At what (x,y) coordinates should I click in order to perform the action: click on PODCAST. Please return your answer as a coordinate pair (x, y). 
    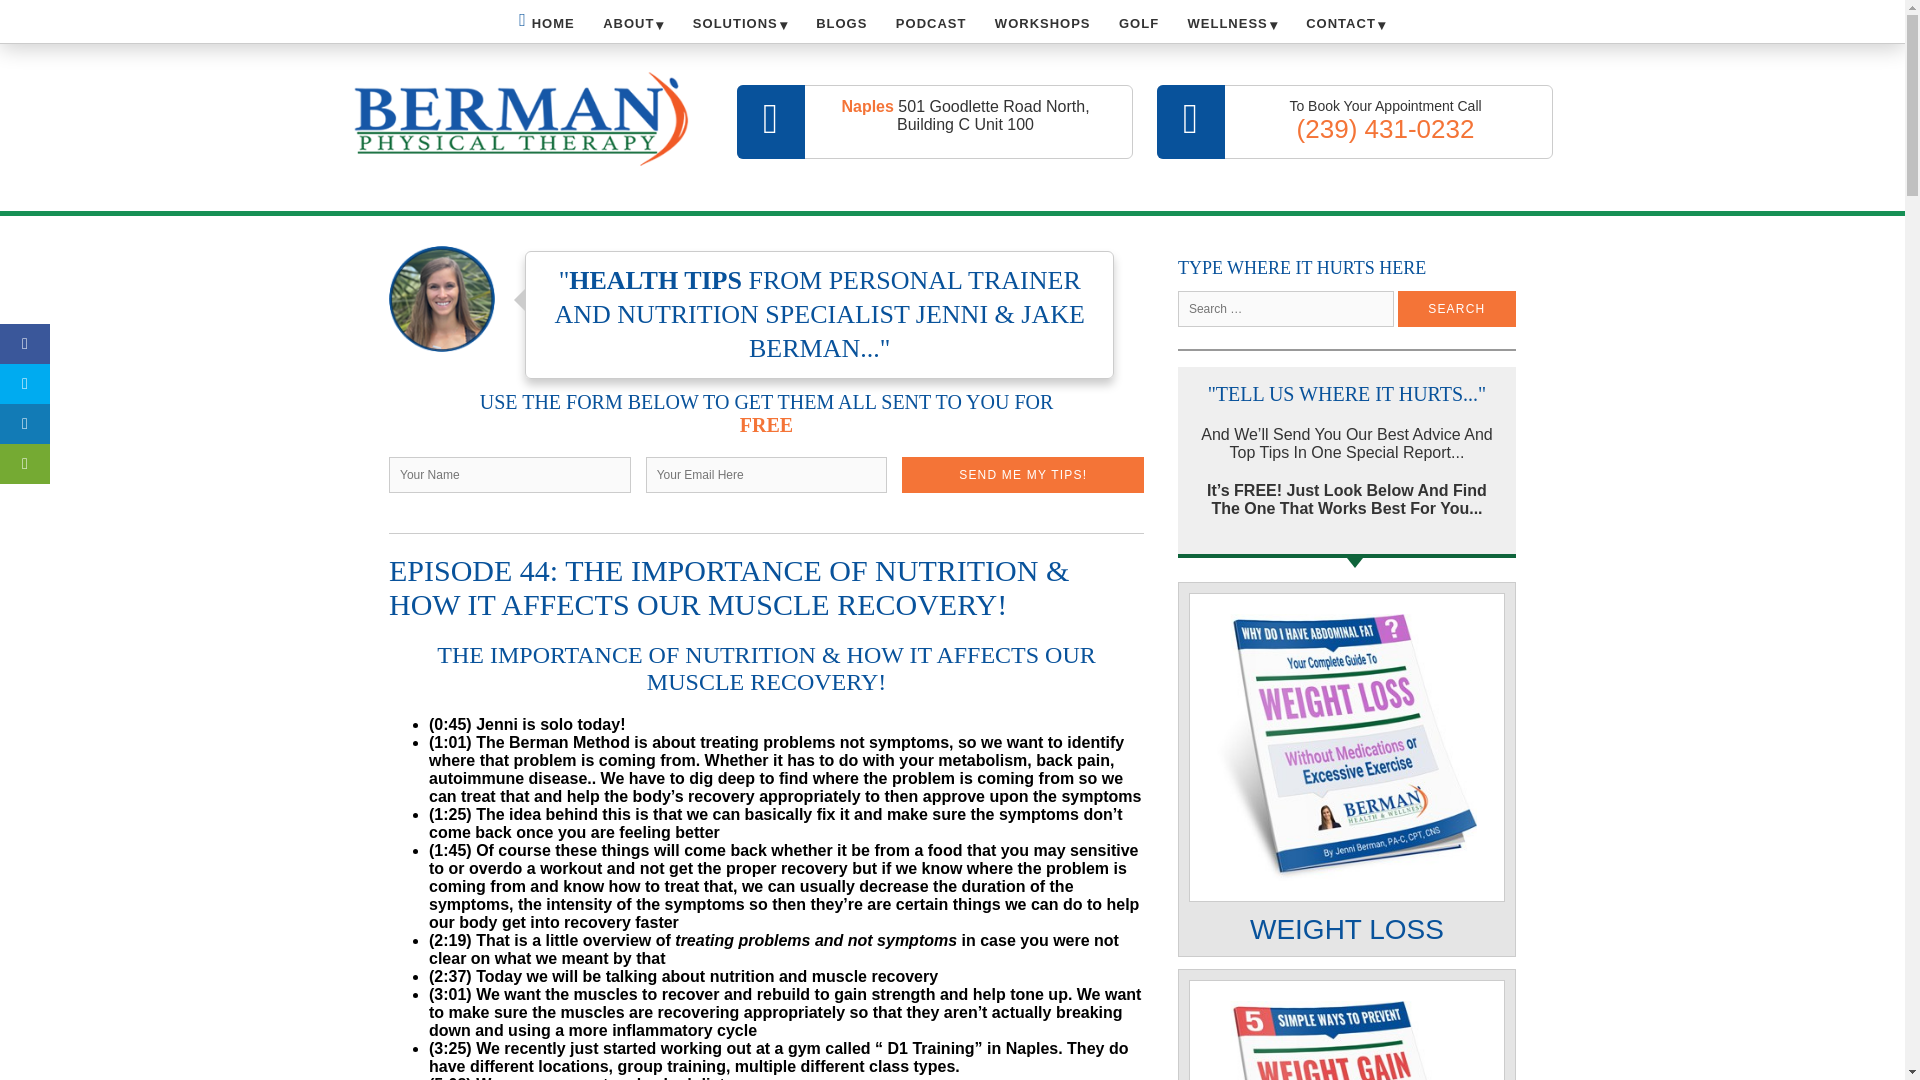
    Looking at the image, I should click on (931, 24).